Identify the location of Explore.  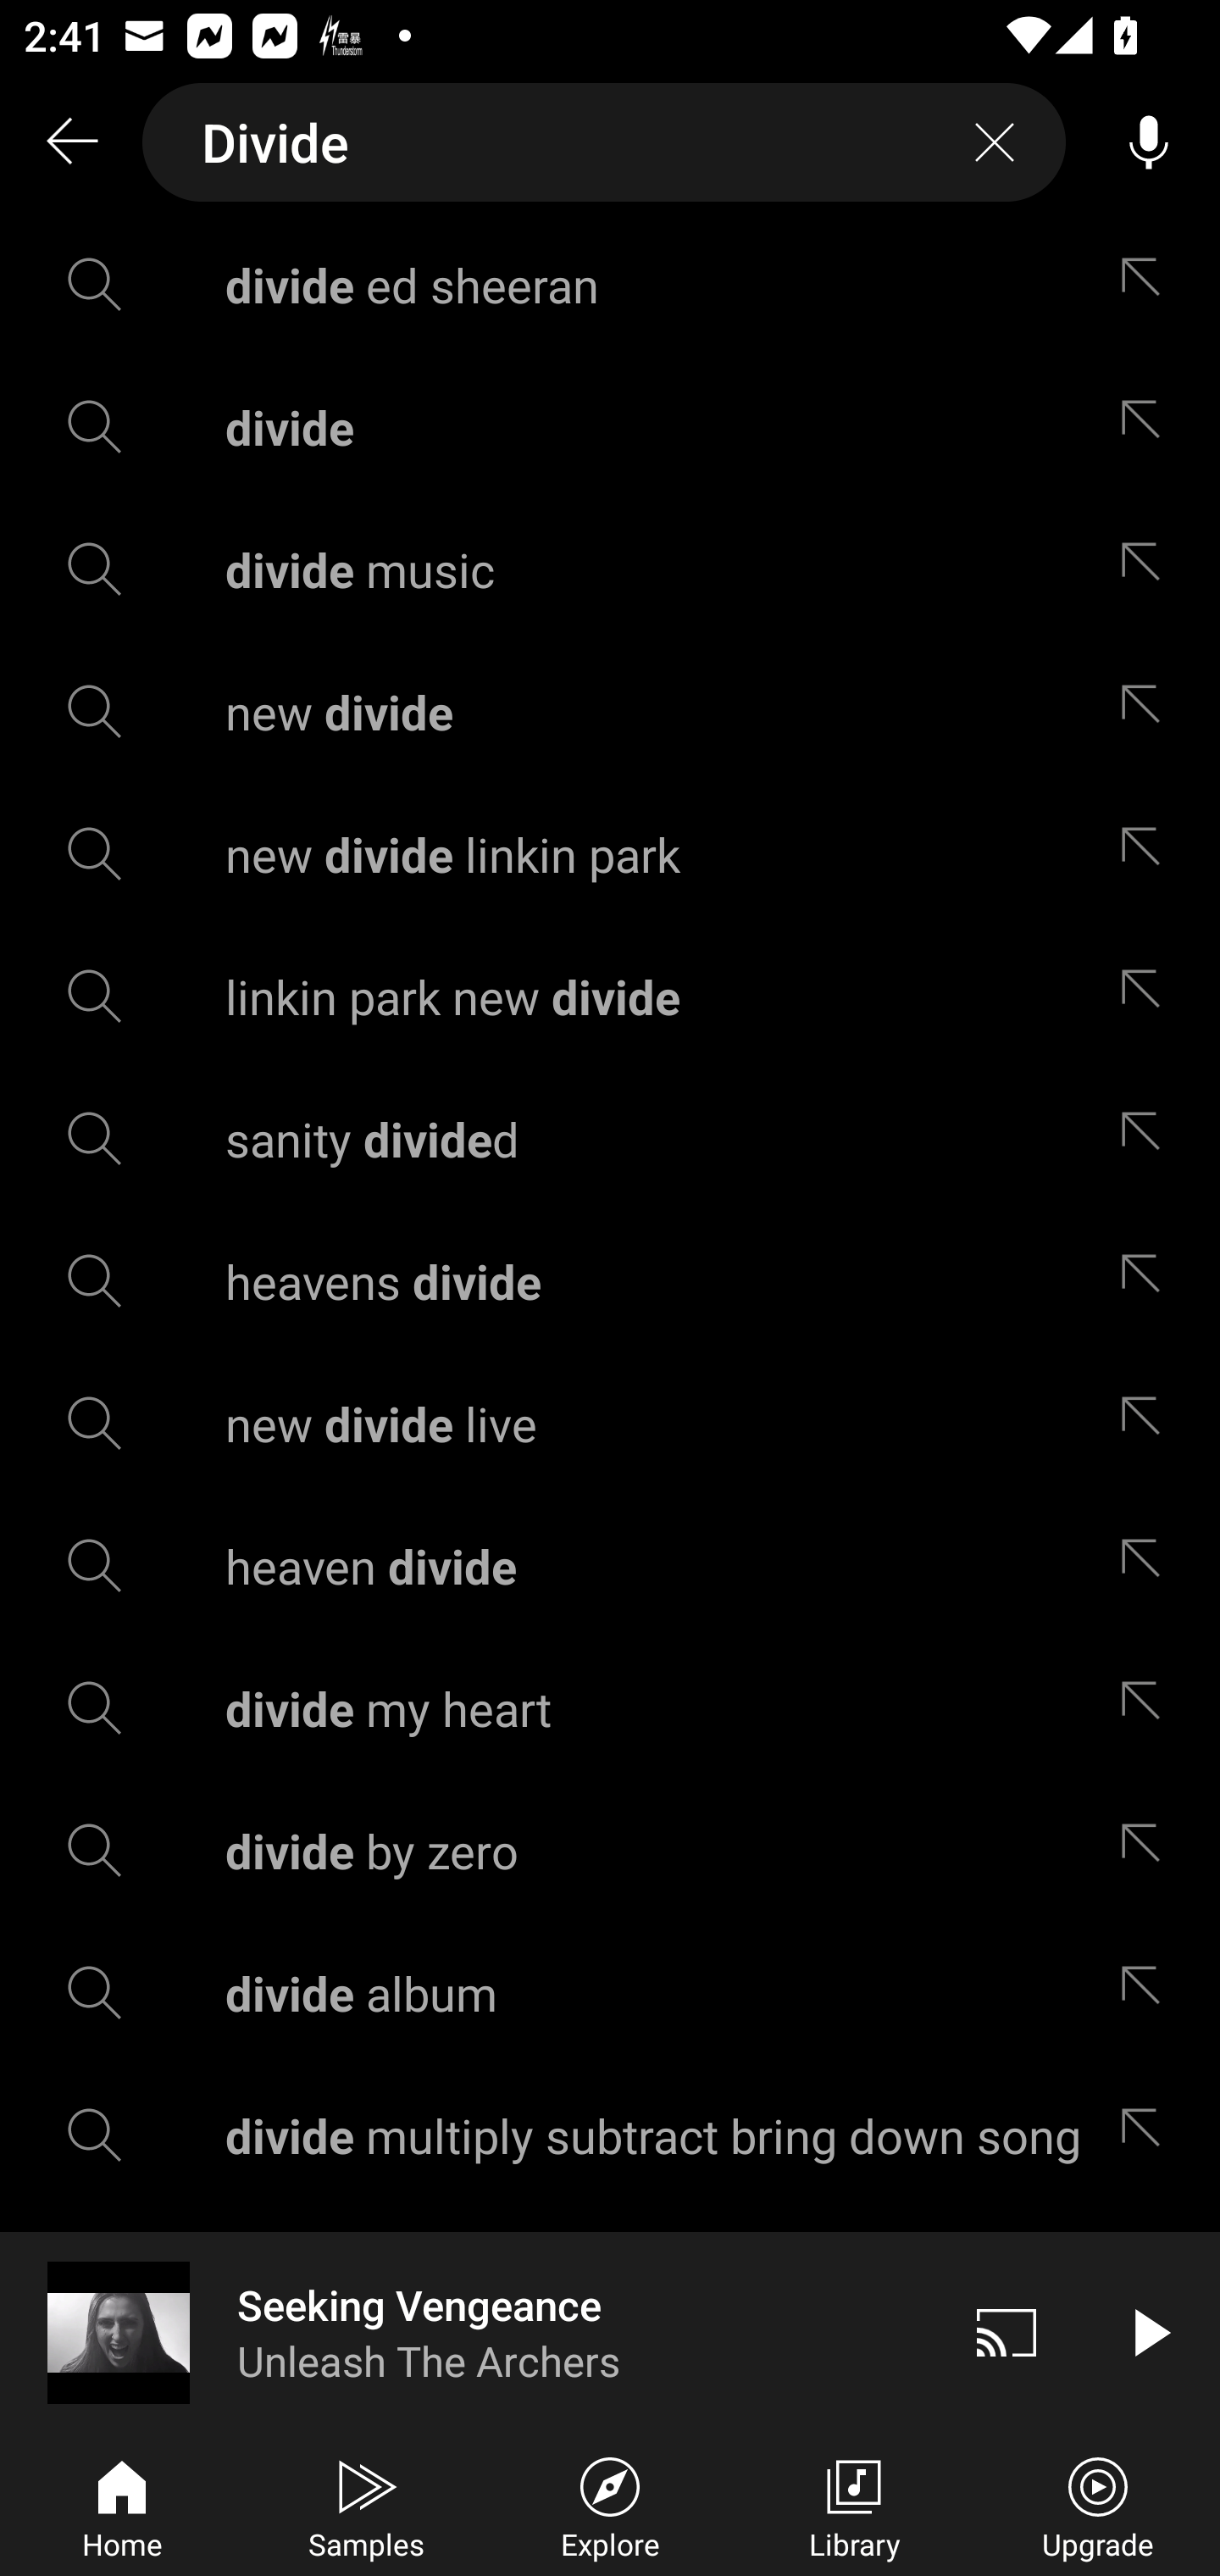
(610, 2505).